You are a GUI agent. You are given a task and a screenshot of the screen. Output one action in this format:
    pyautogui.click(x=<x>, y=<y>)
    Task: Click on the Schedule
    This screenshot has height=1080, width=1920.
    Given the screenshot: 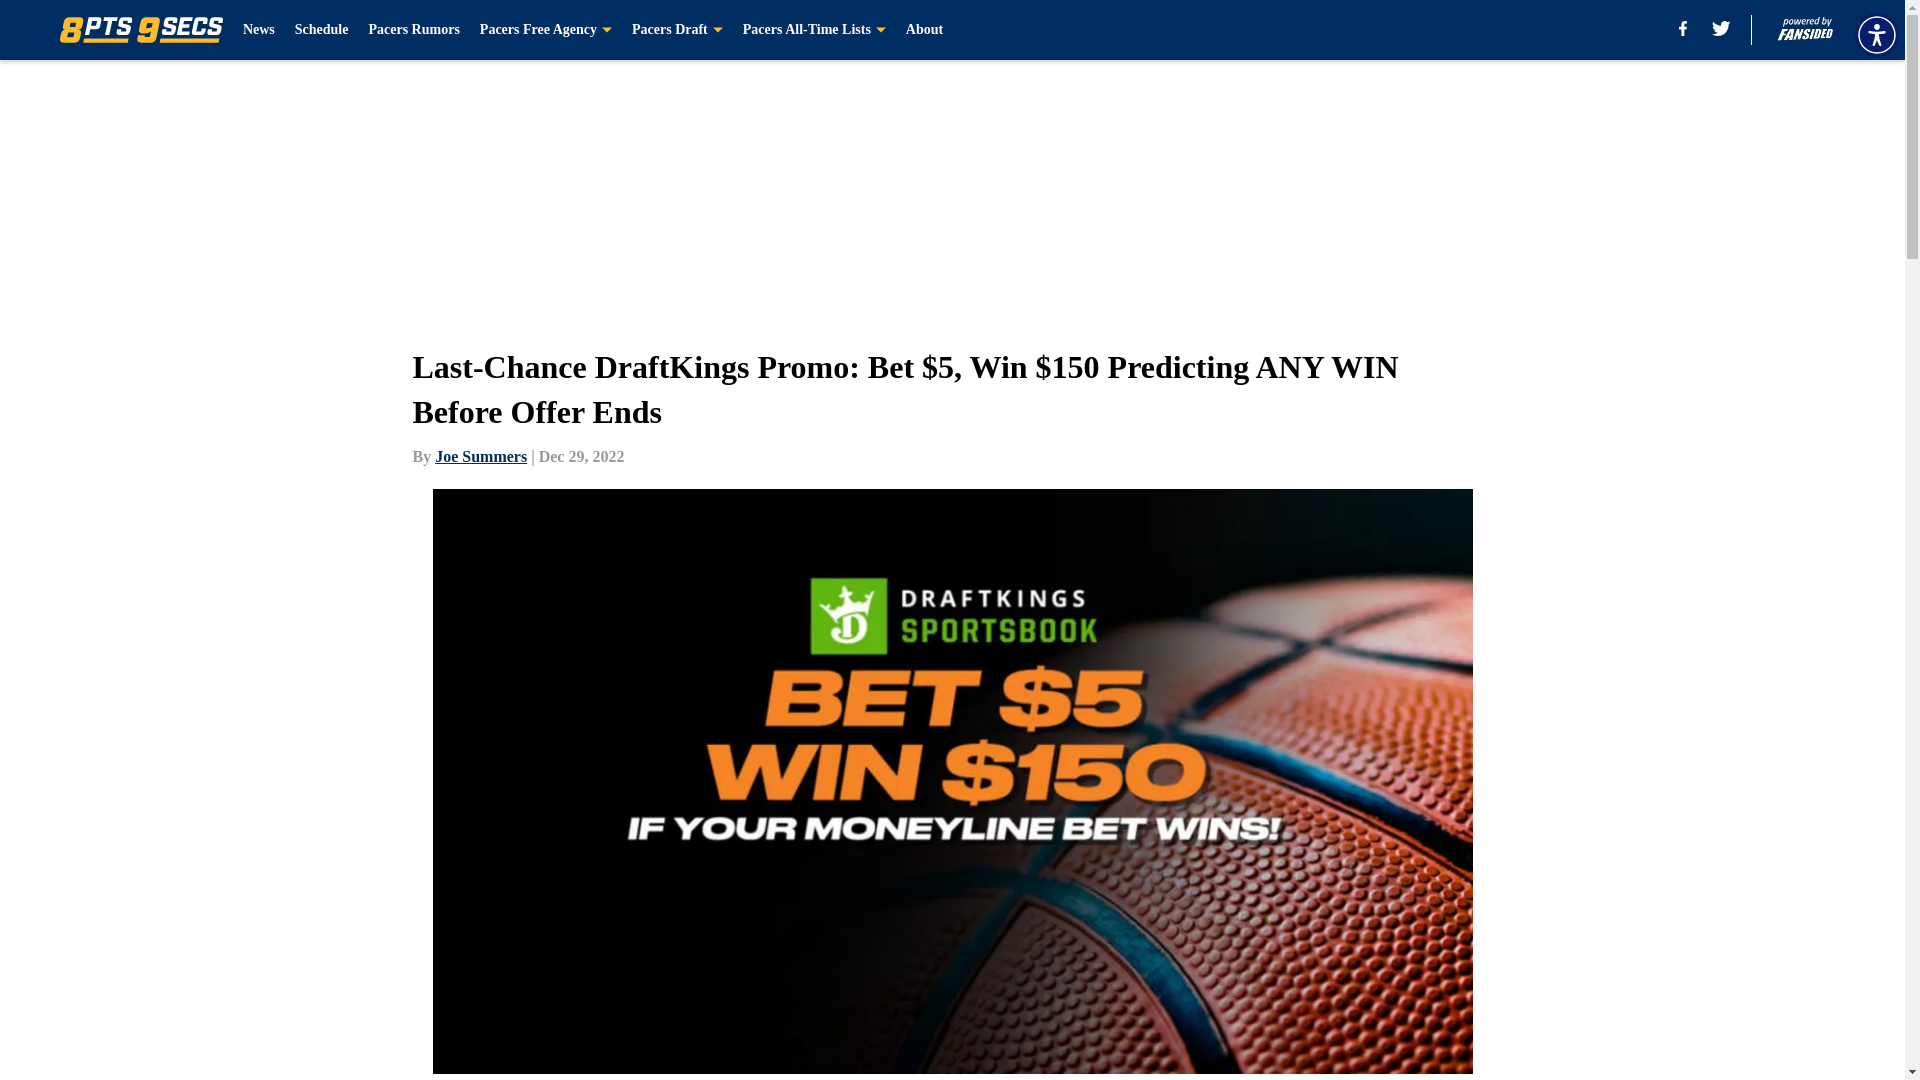 What is the action you would take?
    pyautogui.click(x=322, y=30)
    